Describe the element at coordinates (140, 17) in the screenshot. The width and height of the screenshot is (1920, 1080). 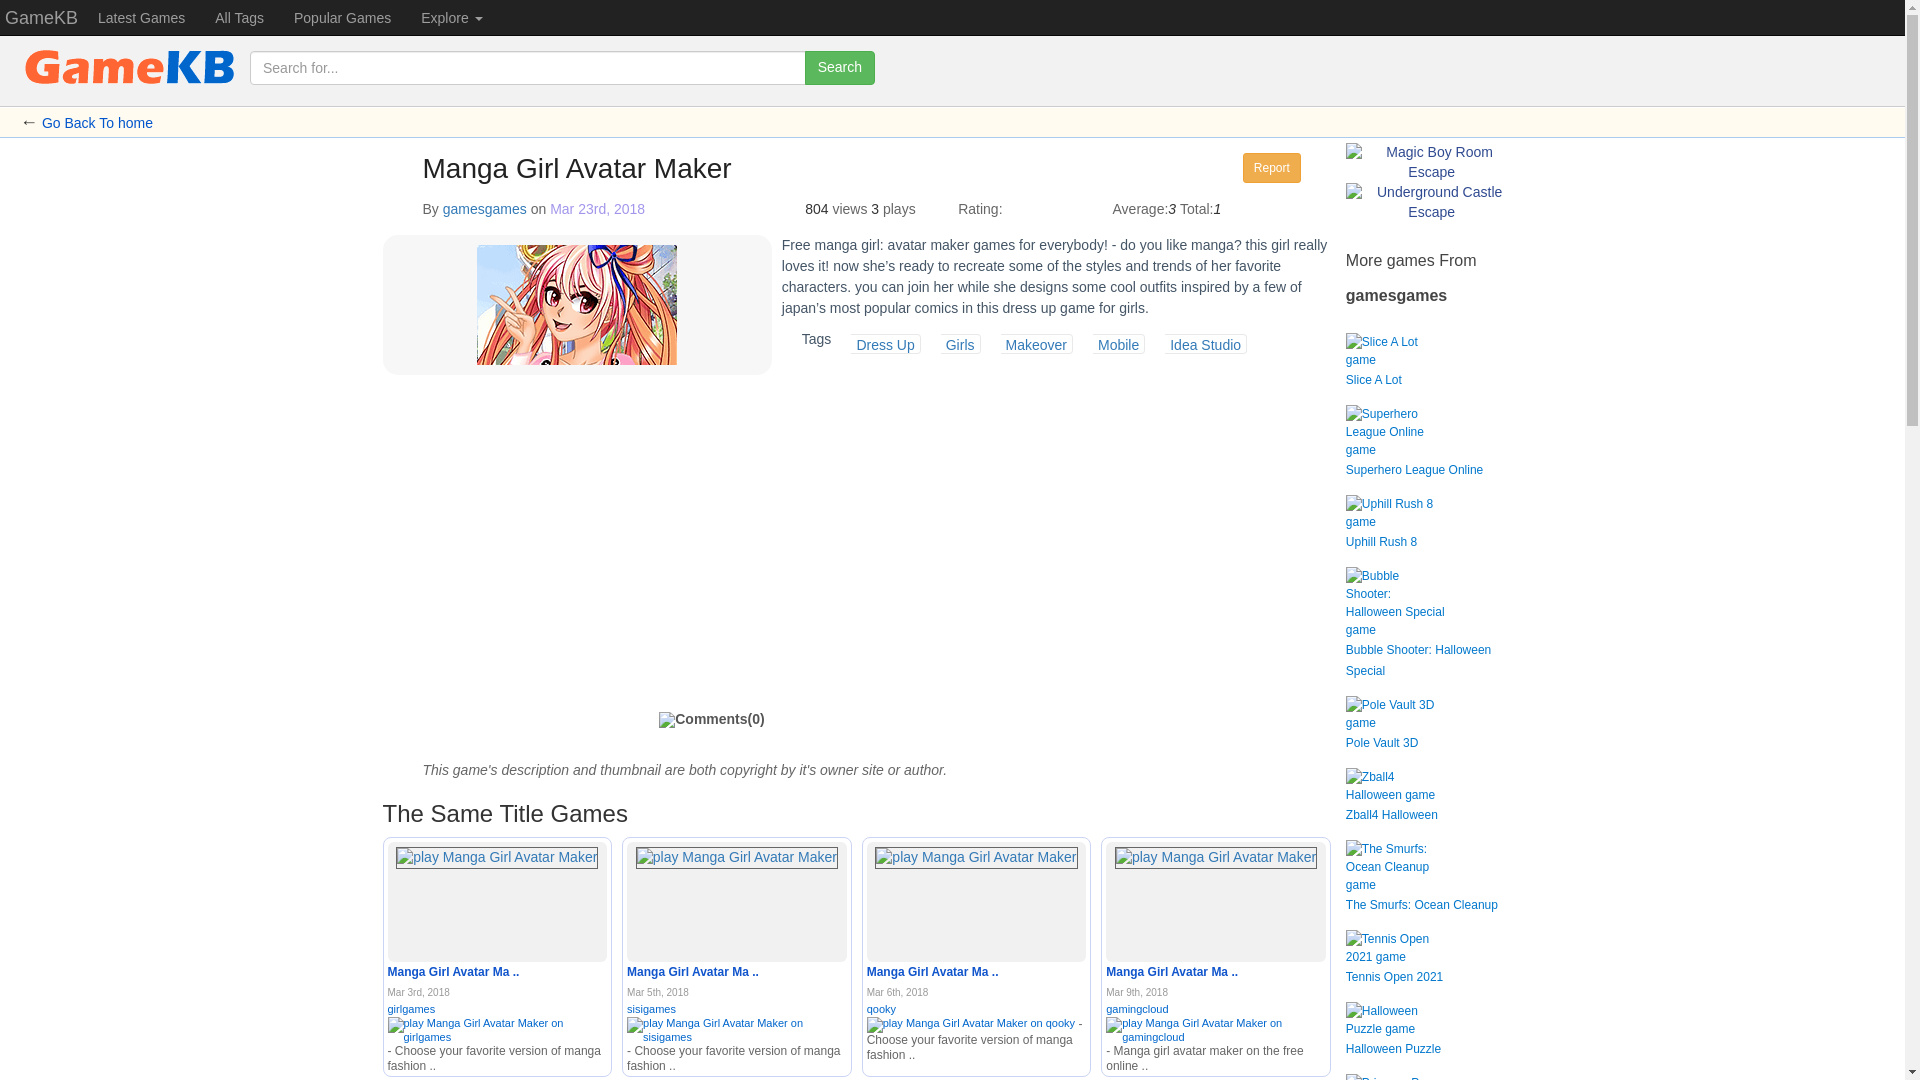
I see `Newest games` at that location.